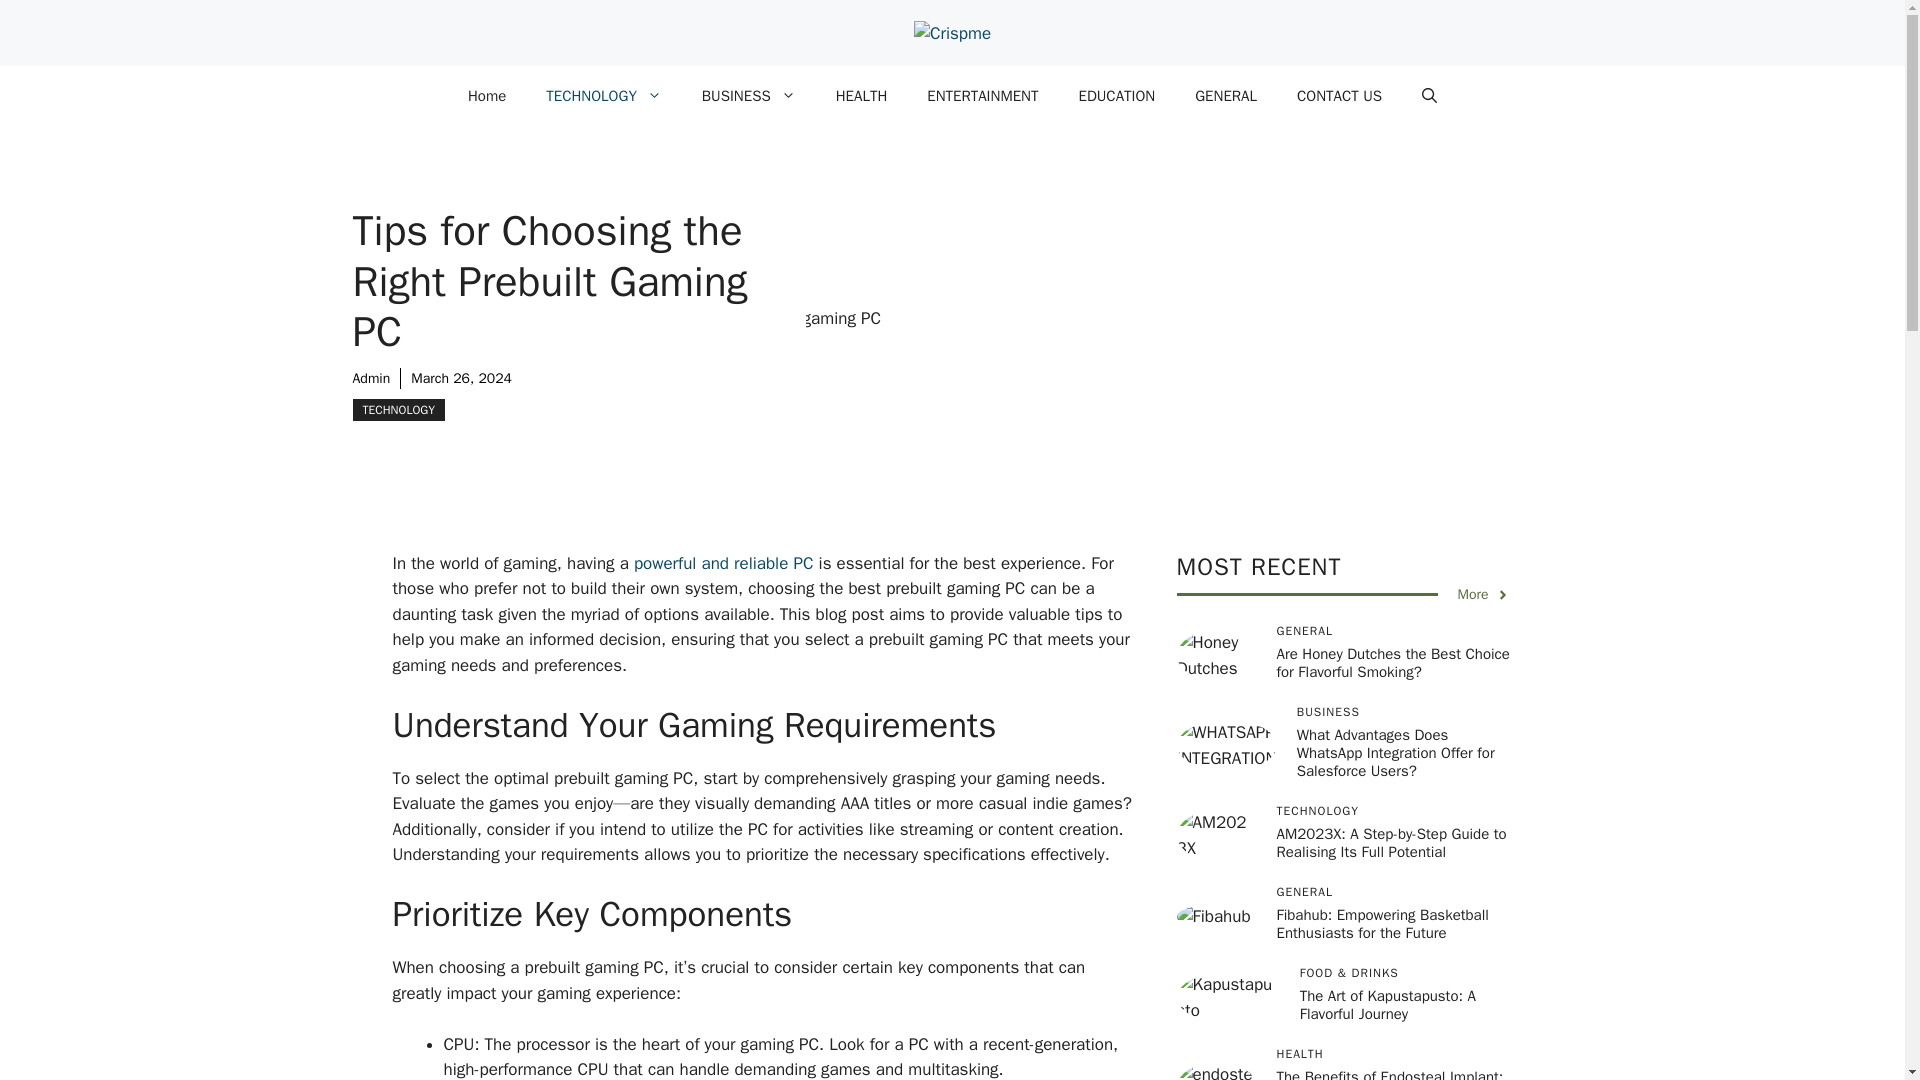 The height and width of the screenshot is (1080, 1920). I want to click on CONTACT US, so click(1338, 96).